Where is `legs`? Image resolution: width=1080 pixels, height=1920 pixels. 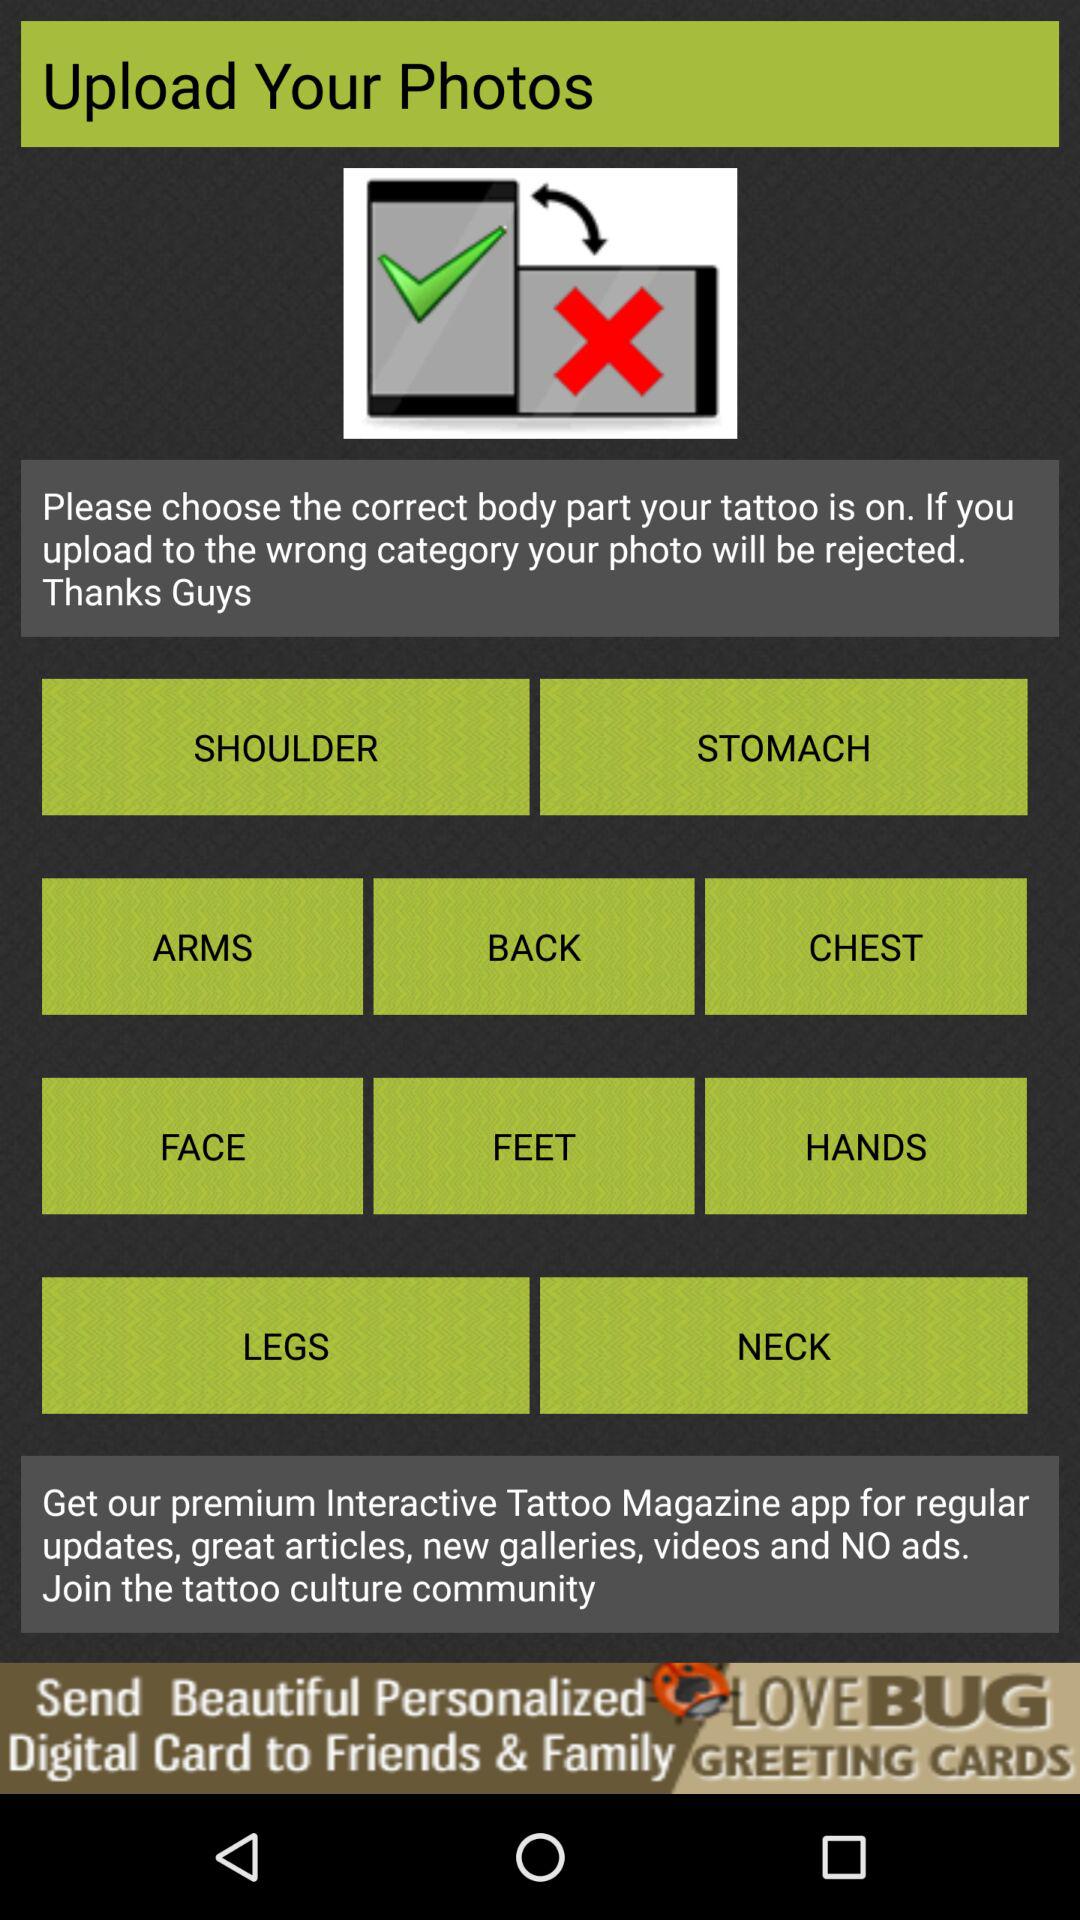
legs is located at coordinates (286, 1344).